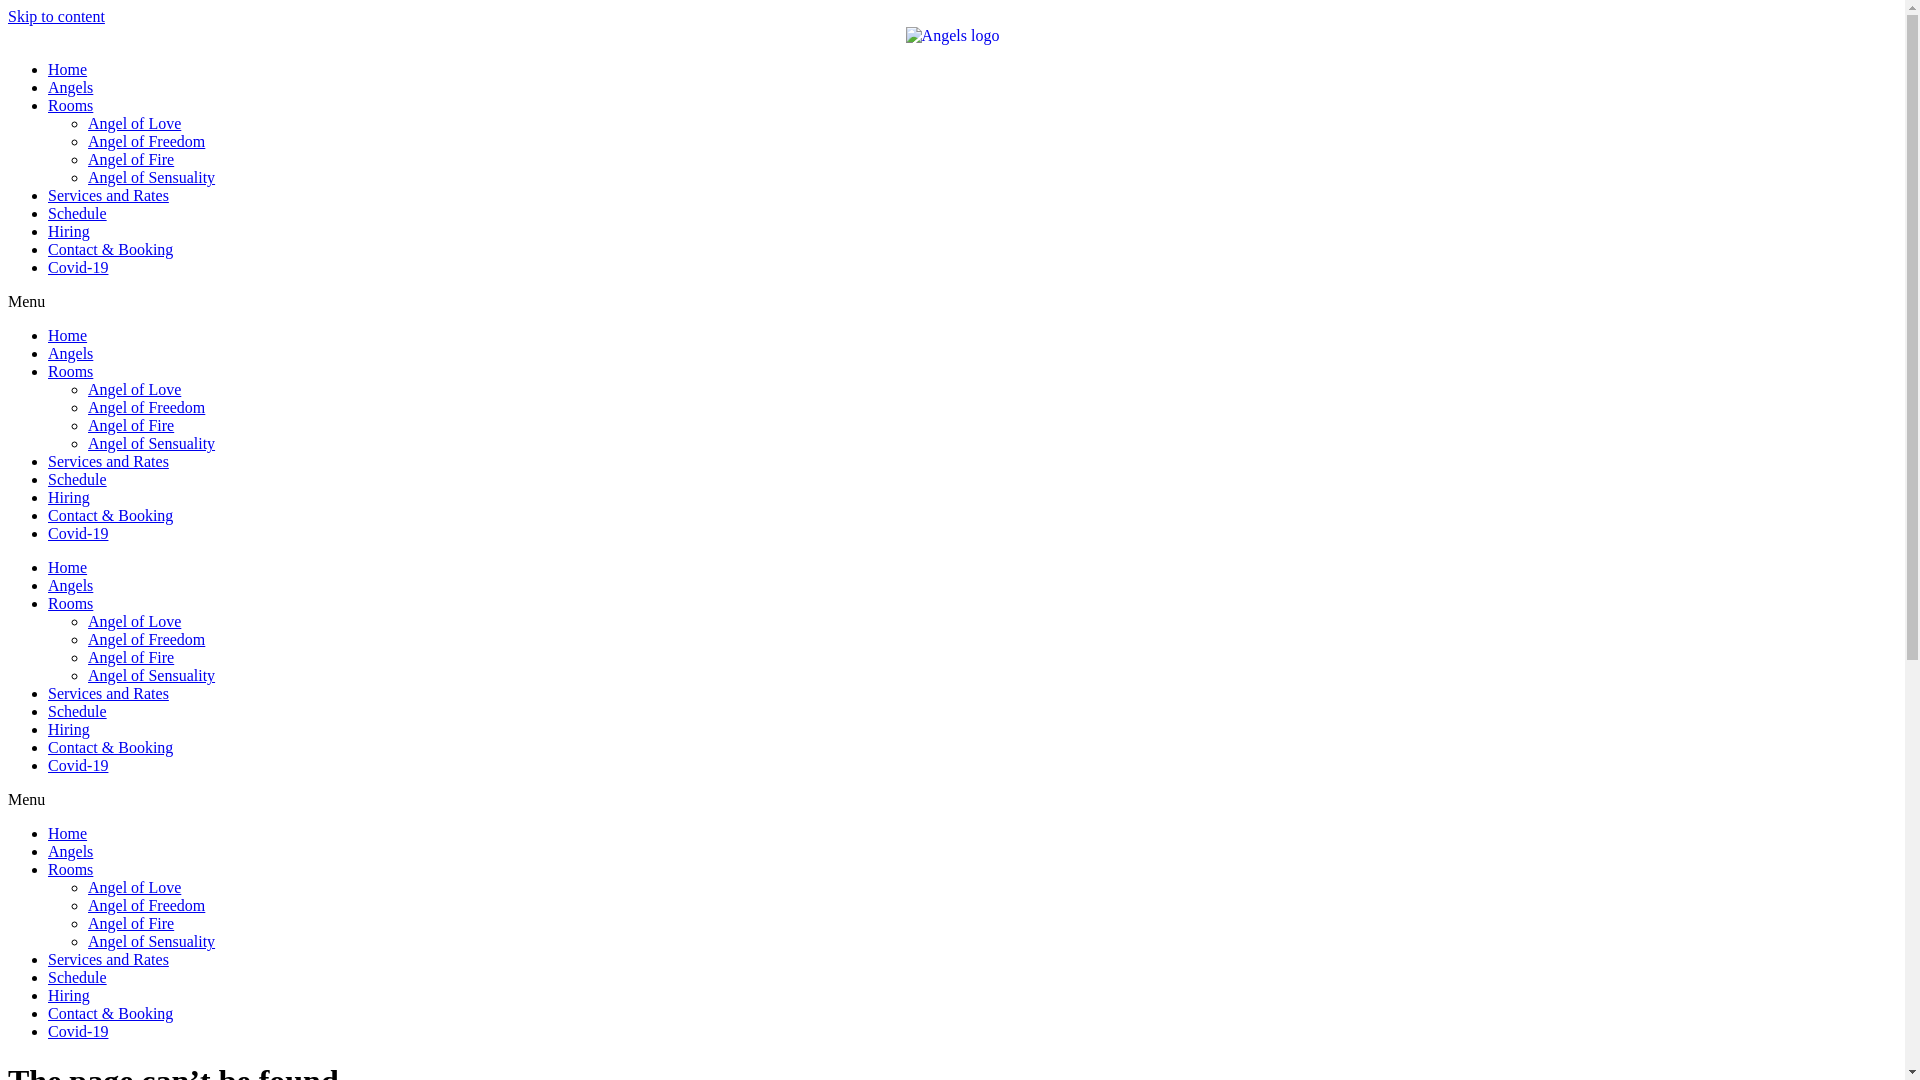 The image size is (1920, 1080). Describe the element at coordinates (110, 250) in the screenshot. I see `Contact & Booking` at that location.